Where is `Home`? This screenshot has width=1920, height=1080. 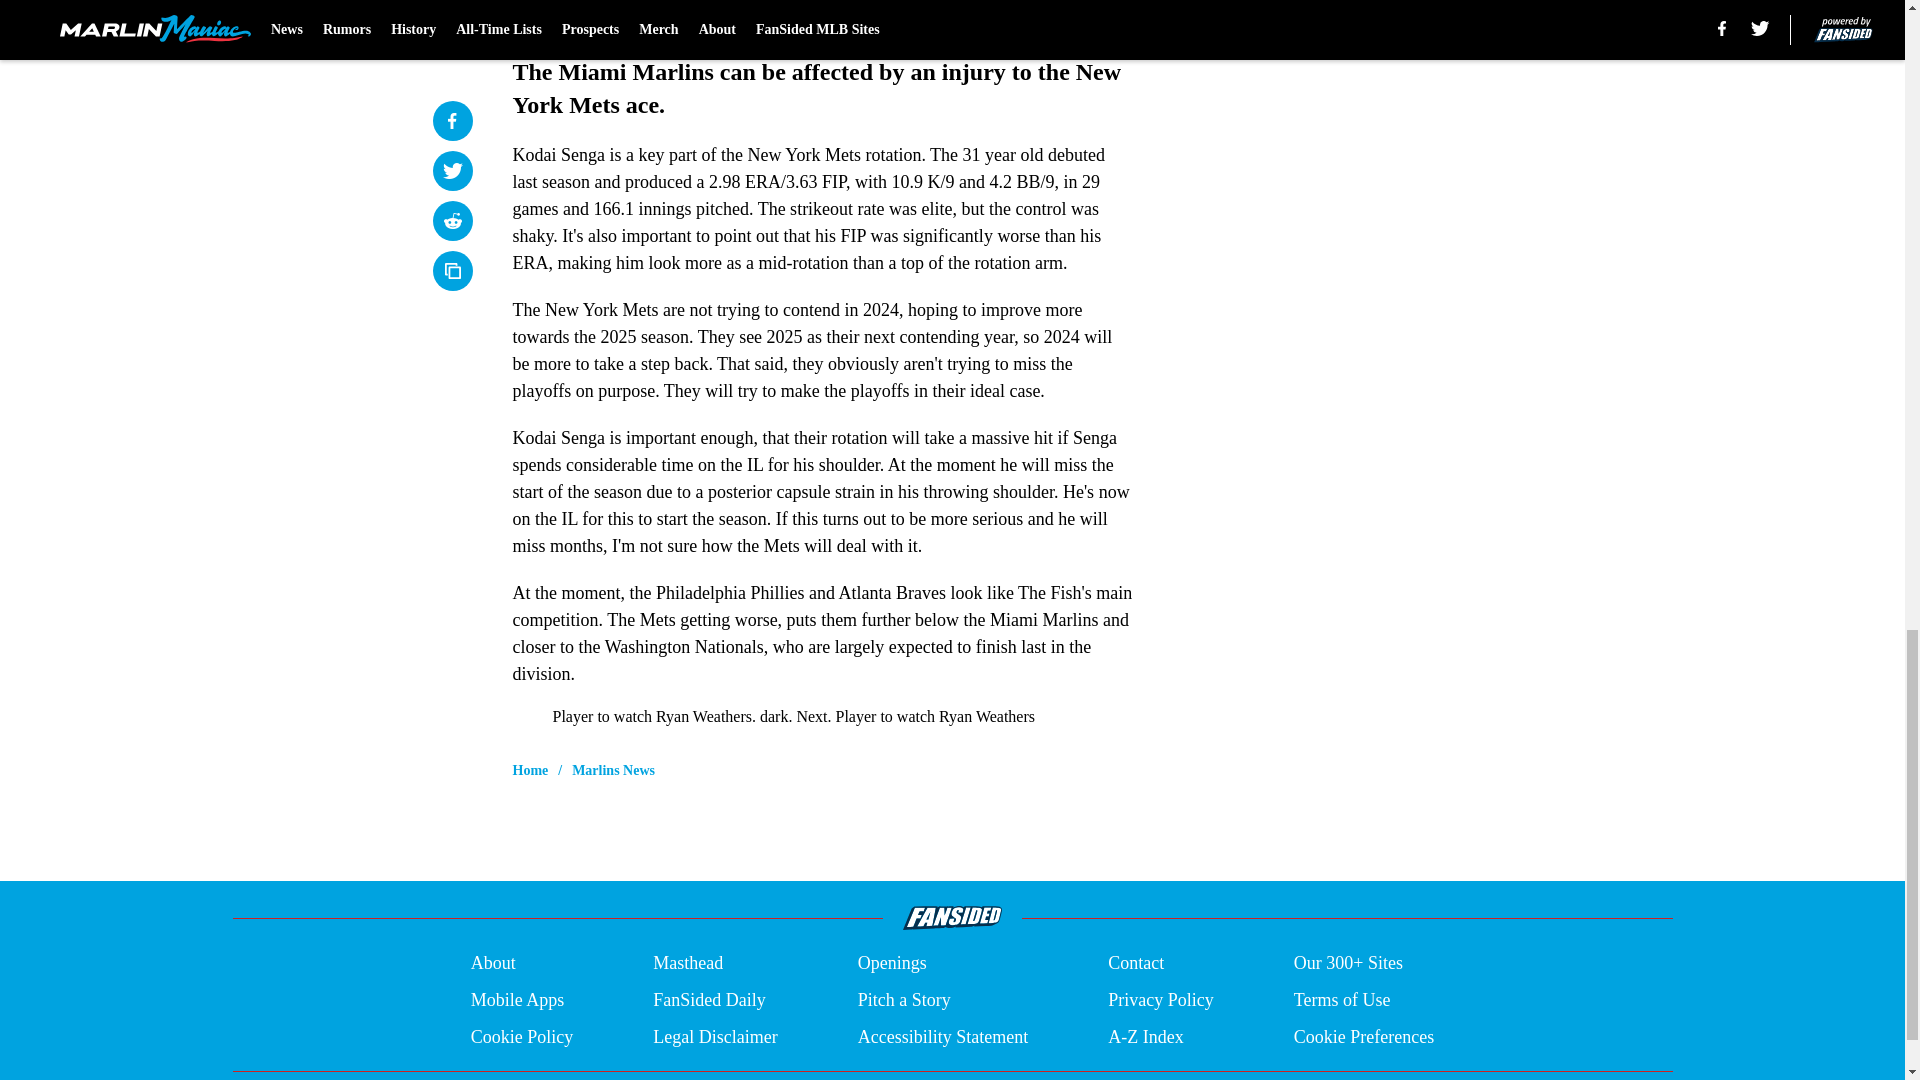 Home is located at coordinates (530, 770).